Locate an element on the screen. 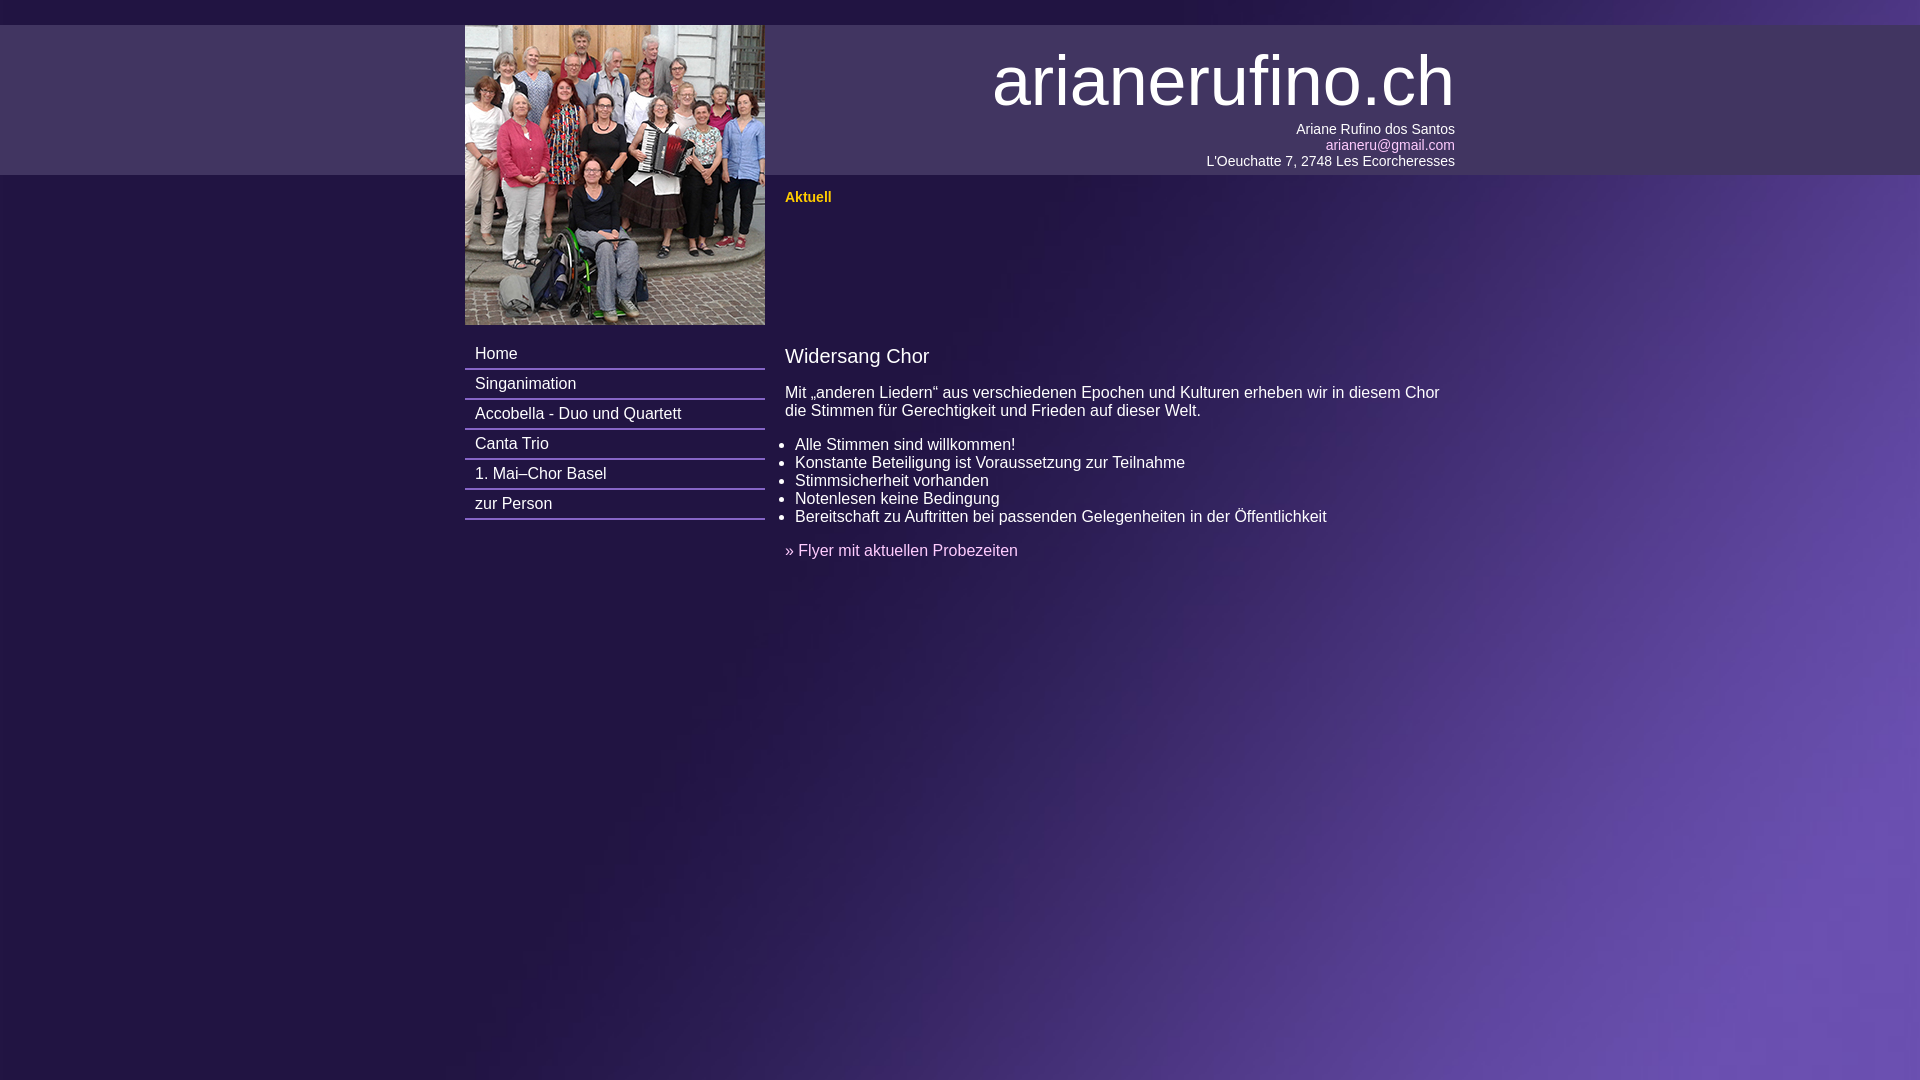  arianeru@gmail.com is located at coordinates (1390, 145).